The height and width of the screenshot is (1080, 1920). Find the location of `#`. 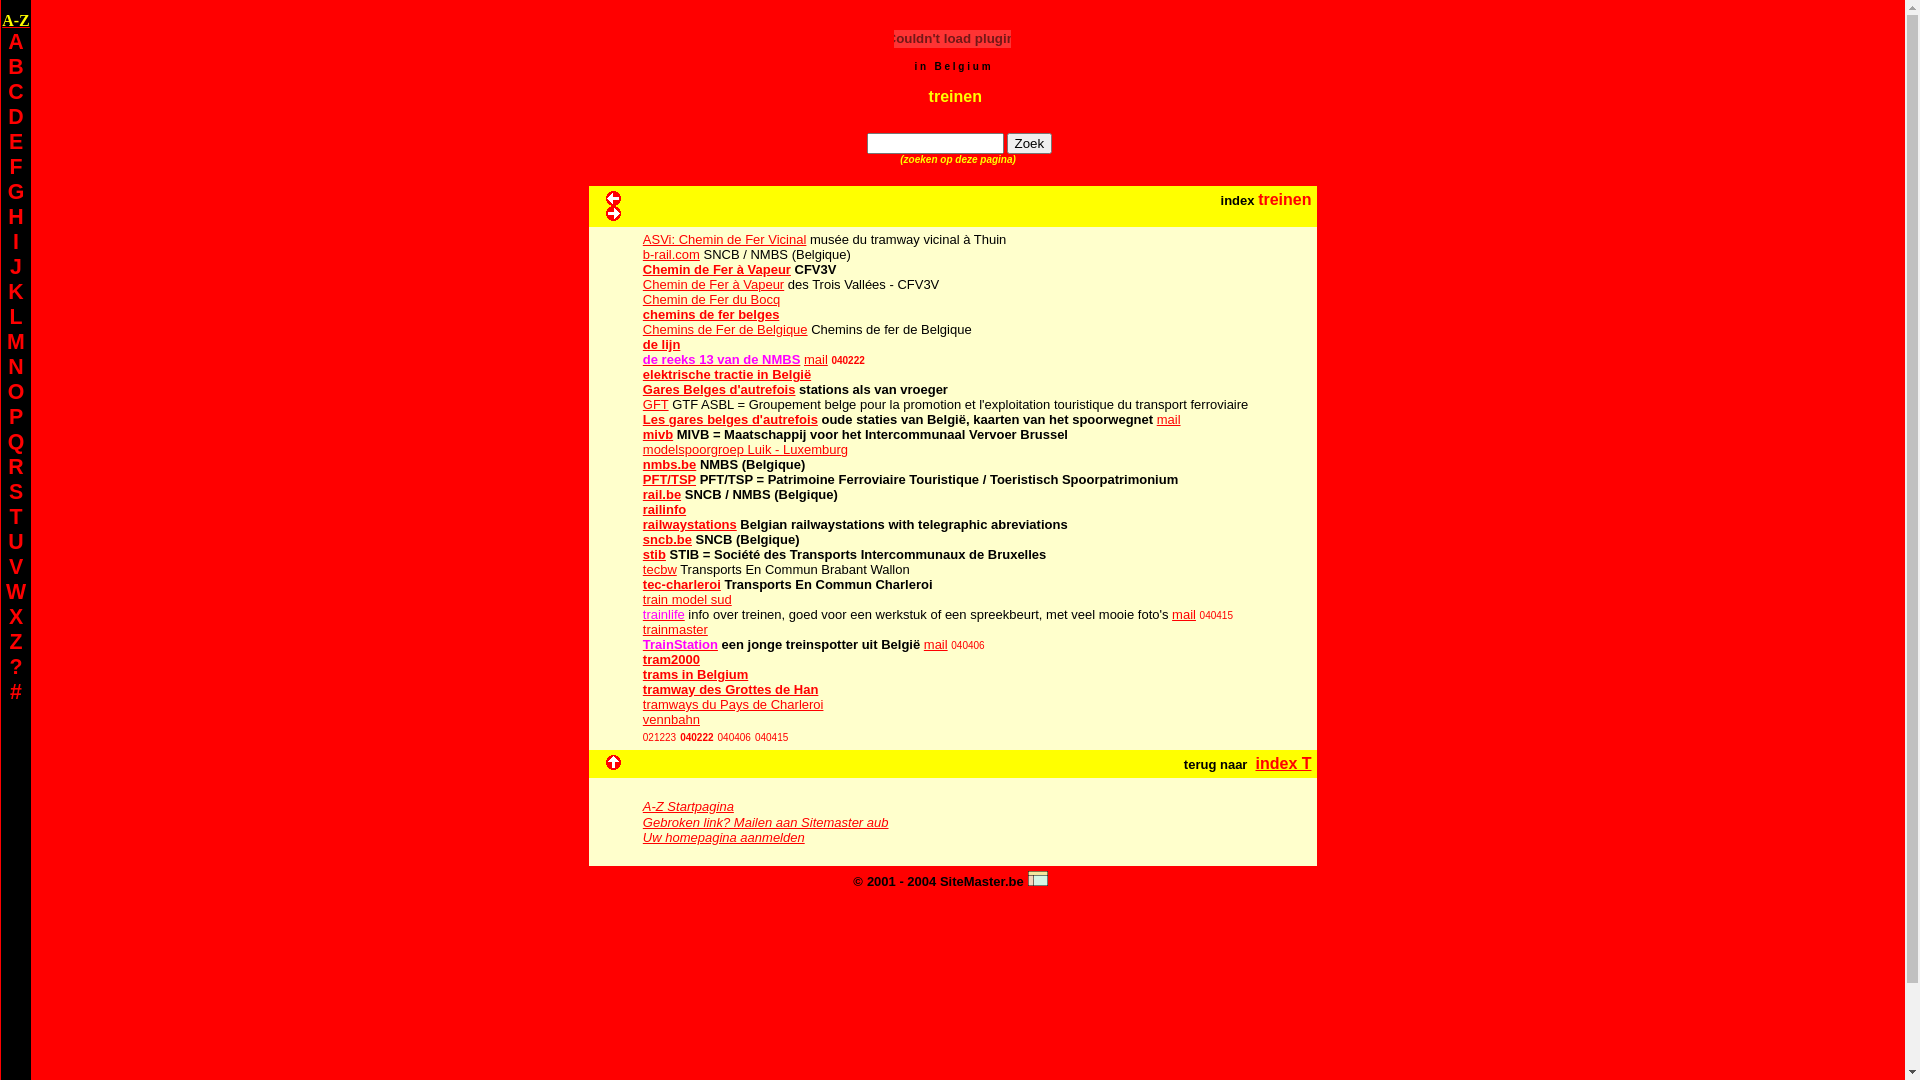

# is located at coordinates (16, 692).